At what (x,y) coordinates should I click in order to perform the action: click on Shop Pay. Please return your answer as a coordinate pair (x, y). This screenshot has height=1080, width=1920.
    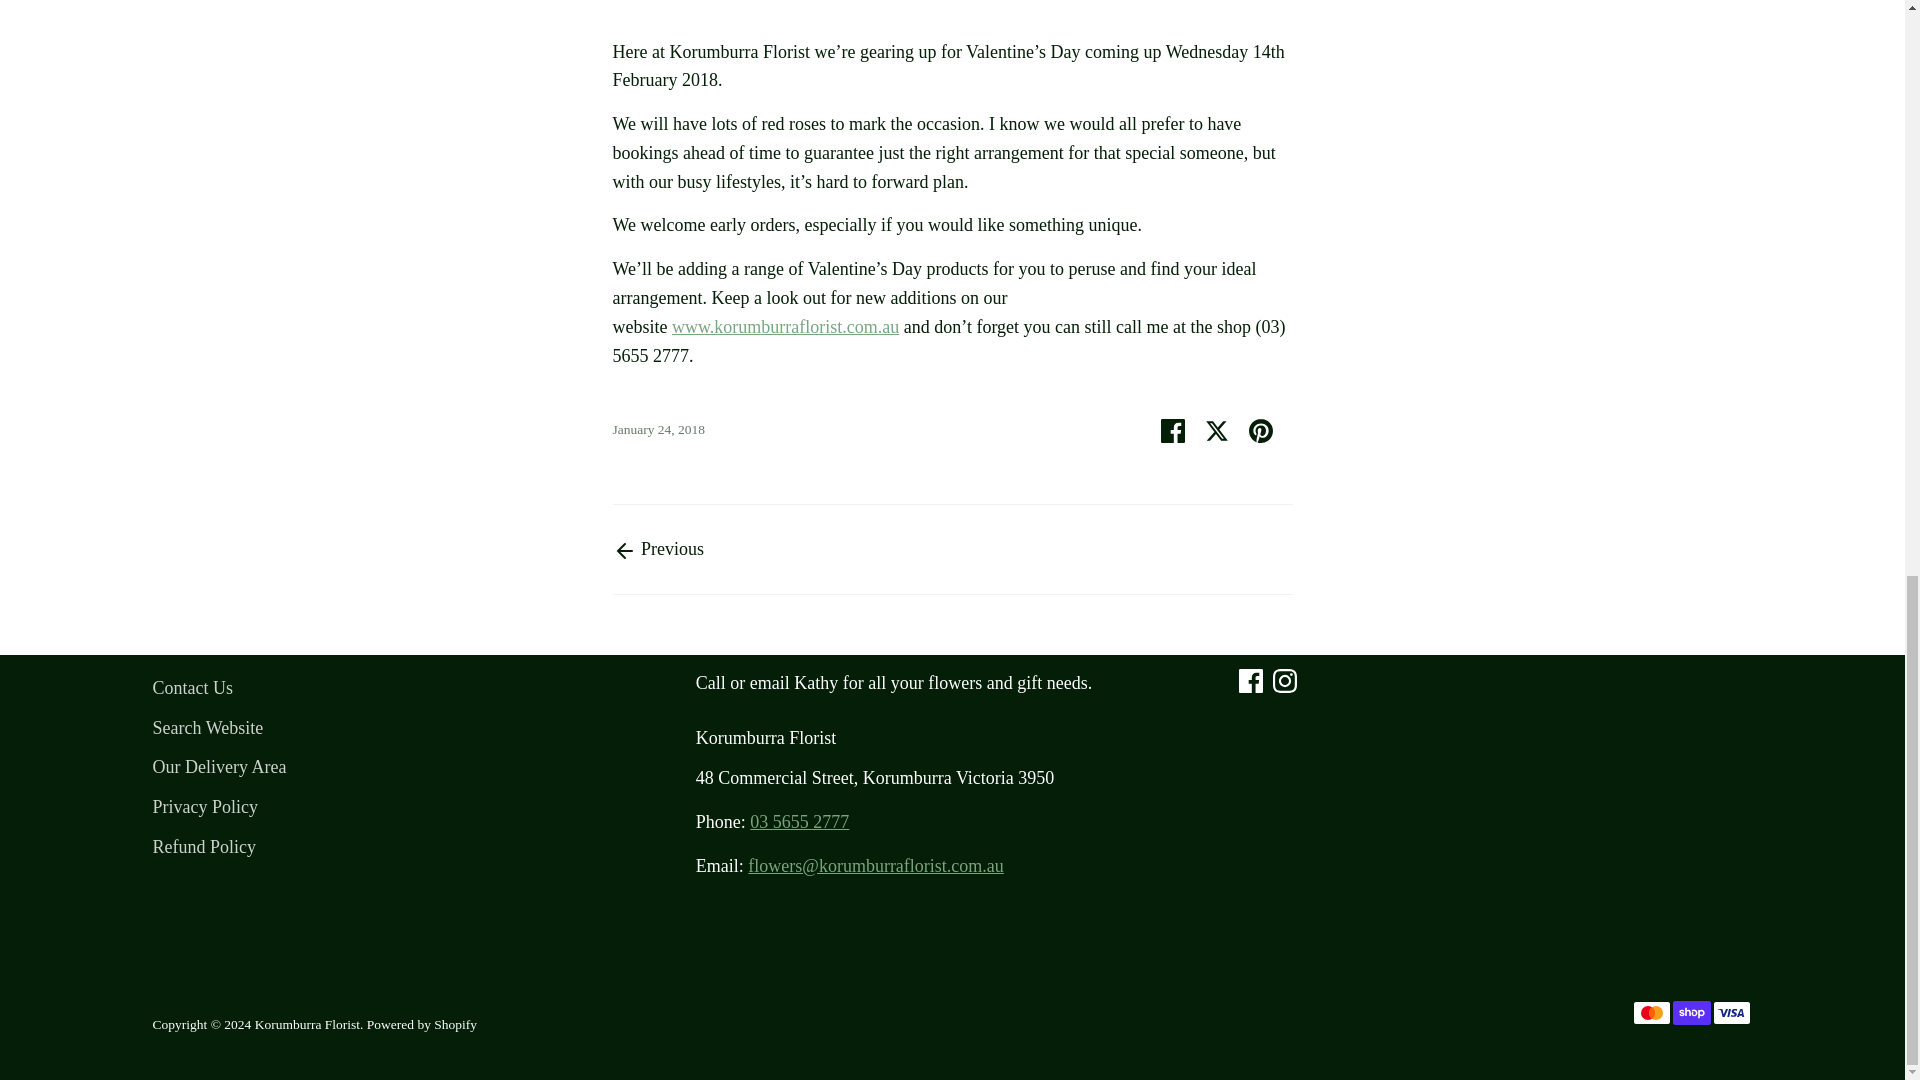
    Looking at the image, I should click on (1691, 1012).